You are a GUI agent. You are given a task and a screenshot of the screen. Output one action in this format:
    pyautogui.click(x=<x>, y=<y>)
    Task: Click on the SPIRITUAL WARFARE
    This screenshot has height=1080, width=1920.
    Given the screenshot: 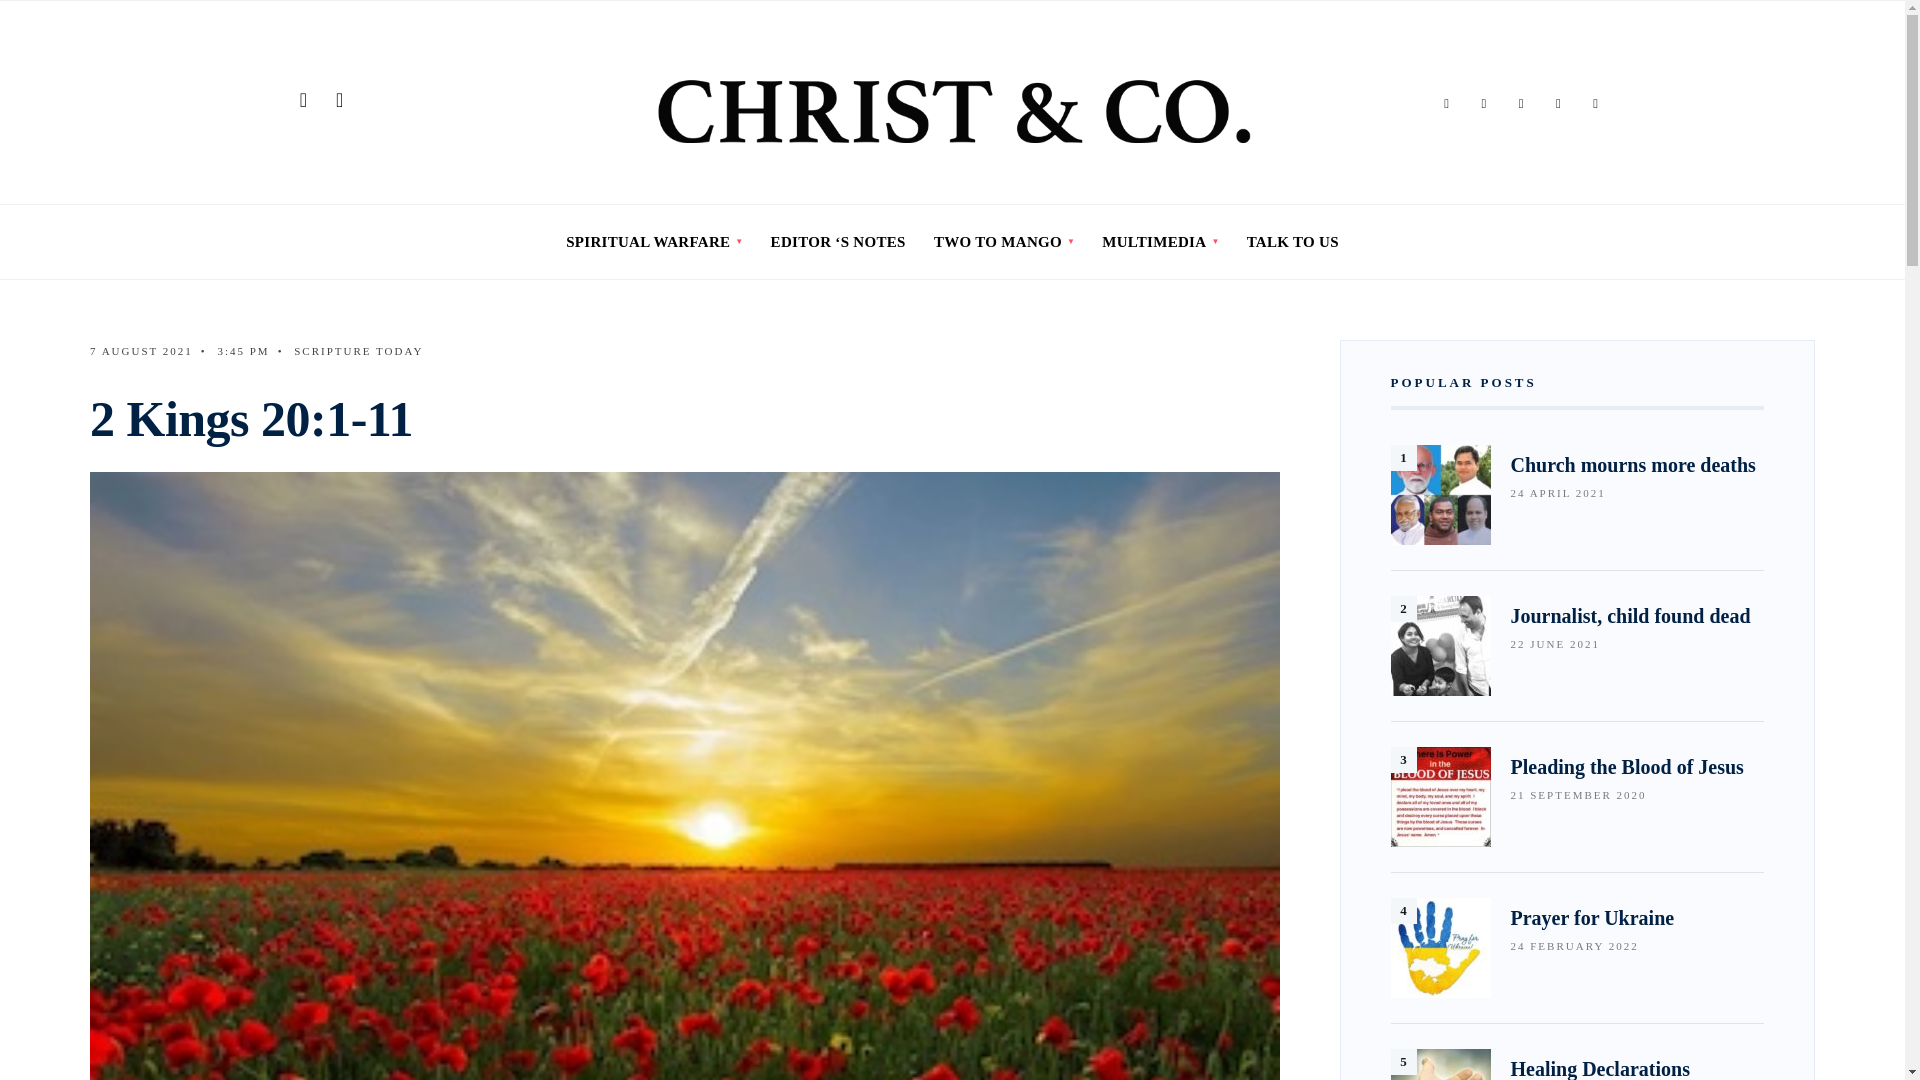 What is the action you would take?
    pyautogui.click(x=654, y=242)
    